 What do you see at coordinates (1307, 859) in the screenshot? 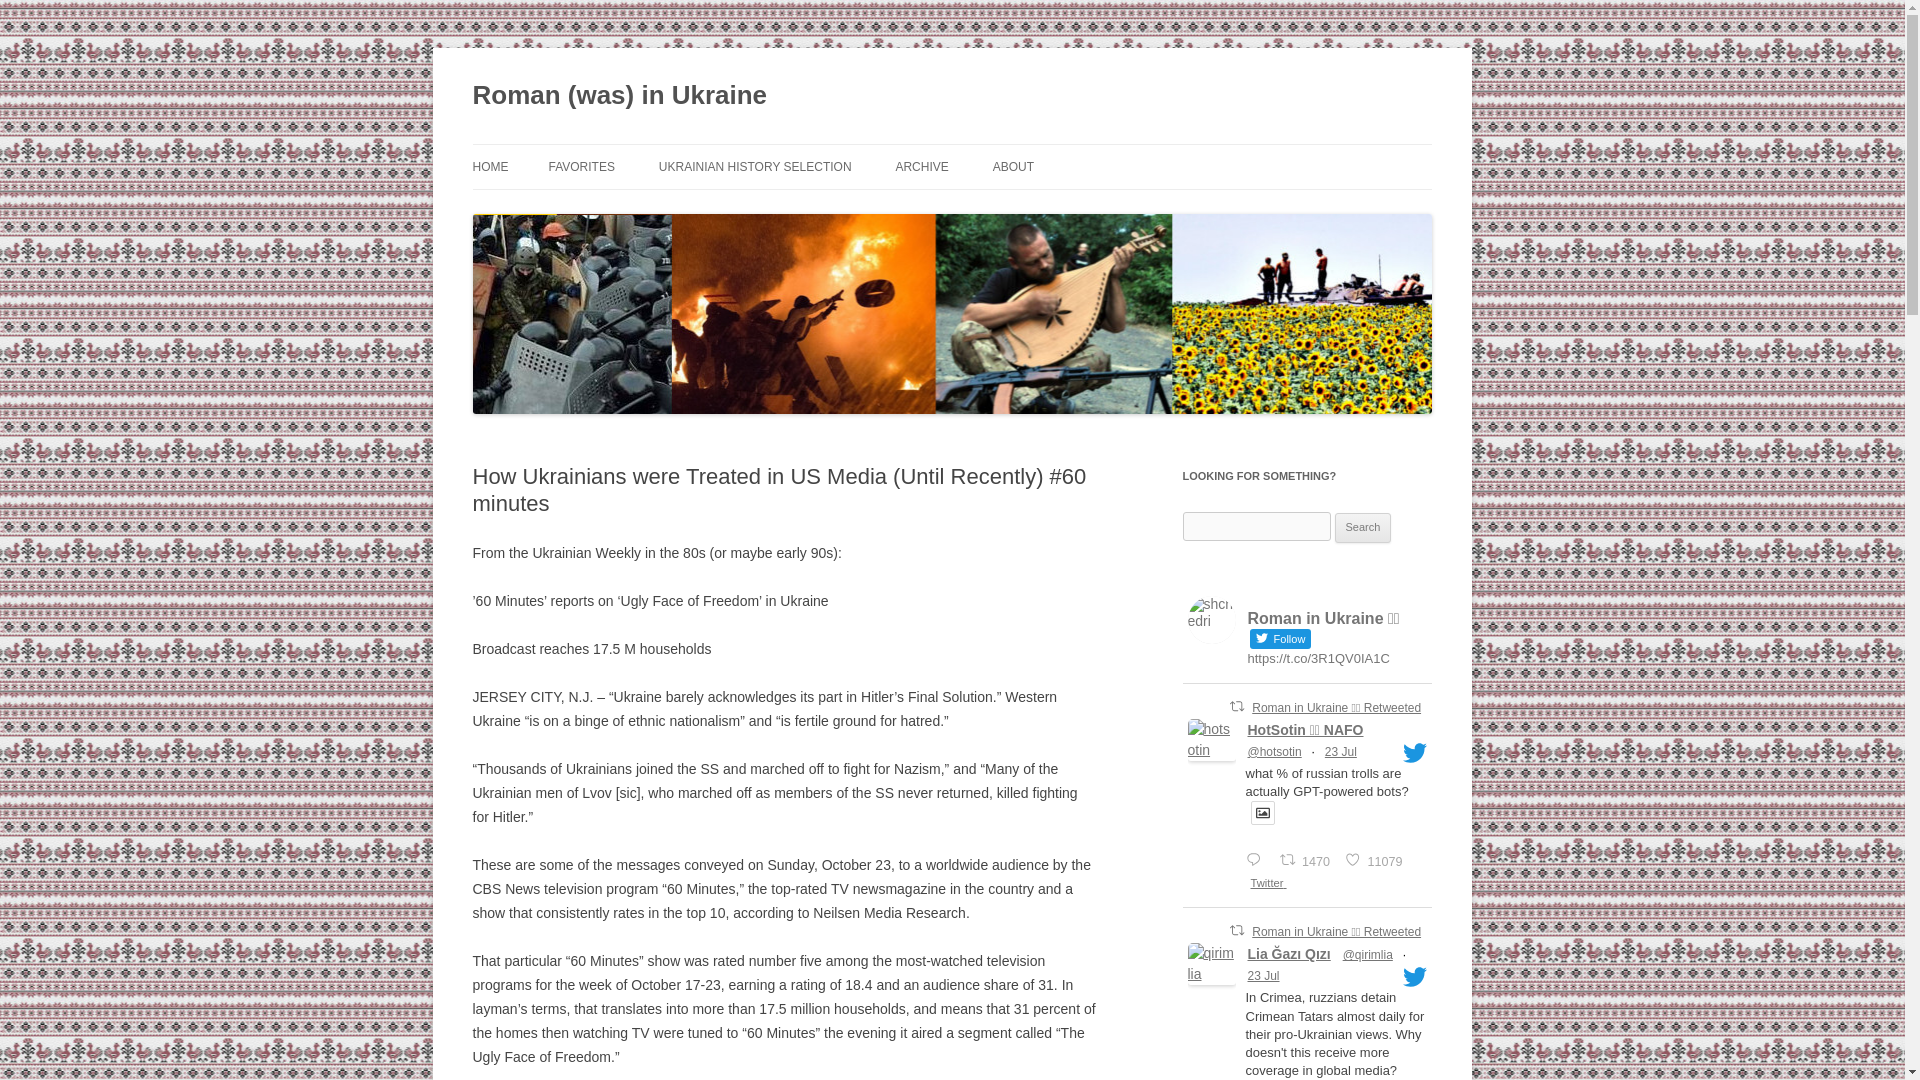
I see `UKRAINIAN HISTORY SELECTION` at bounding box center [1307, 859].